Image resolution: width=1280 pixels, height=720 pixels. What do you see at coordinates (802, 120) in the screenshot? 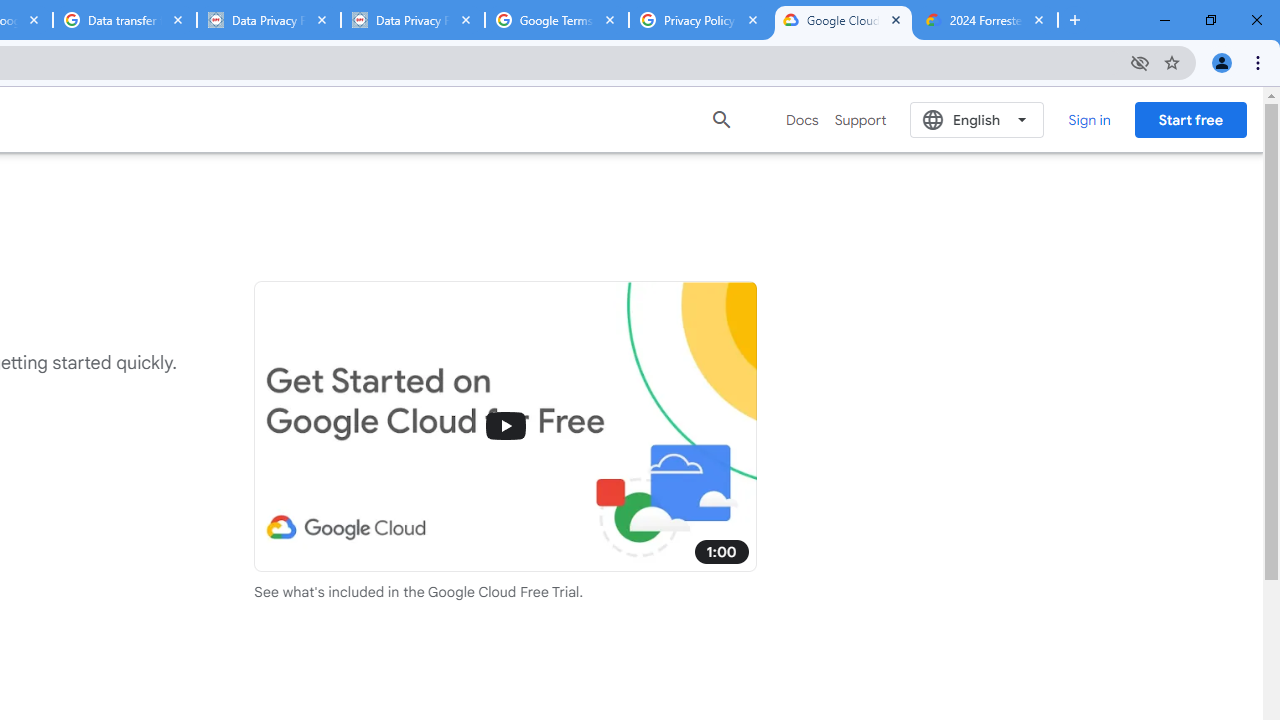
I see `Docs` at bounding box center [802, 120].